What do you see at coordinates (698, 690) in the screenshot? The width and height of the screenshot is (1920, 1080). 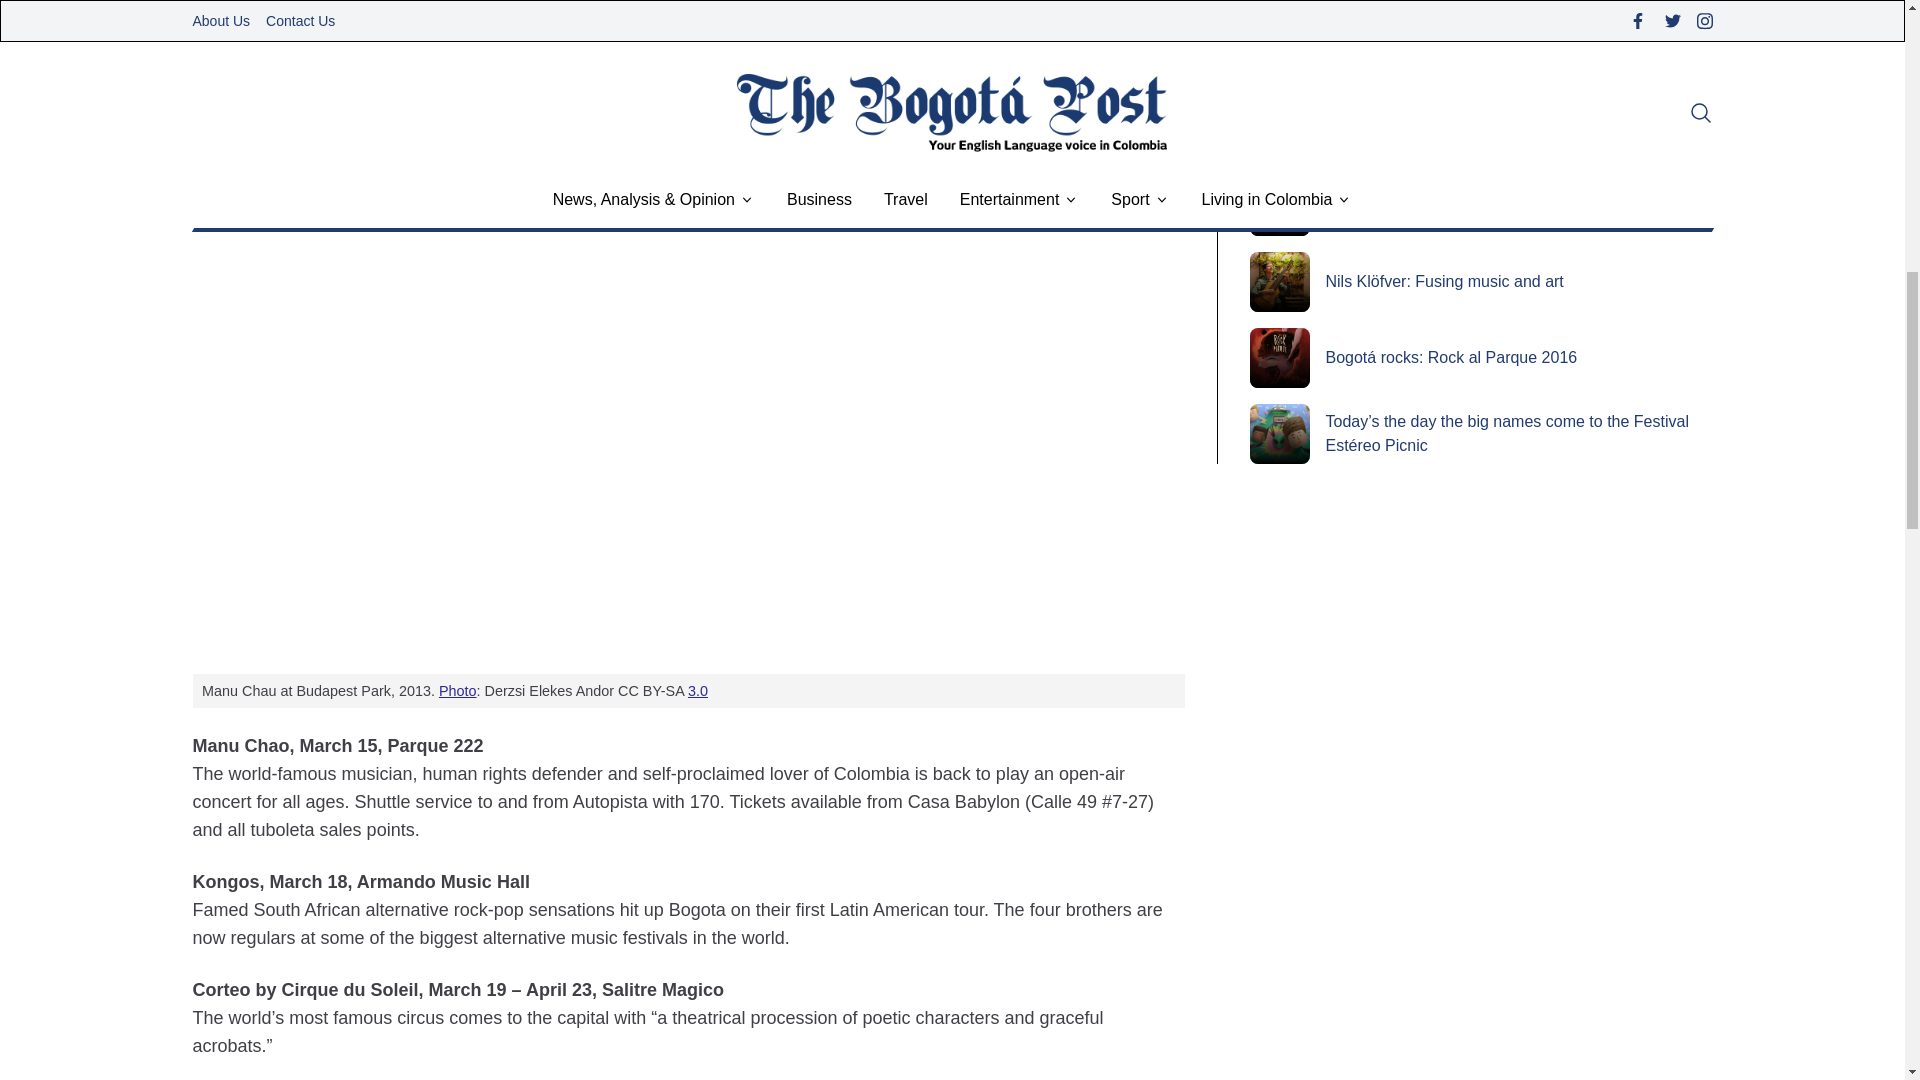 I see `3.0` at bounding box center [698, 690].